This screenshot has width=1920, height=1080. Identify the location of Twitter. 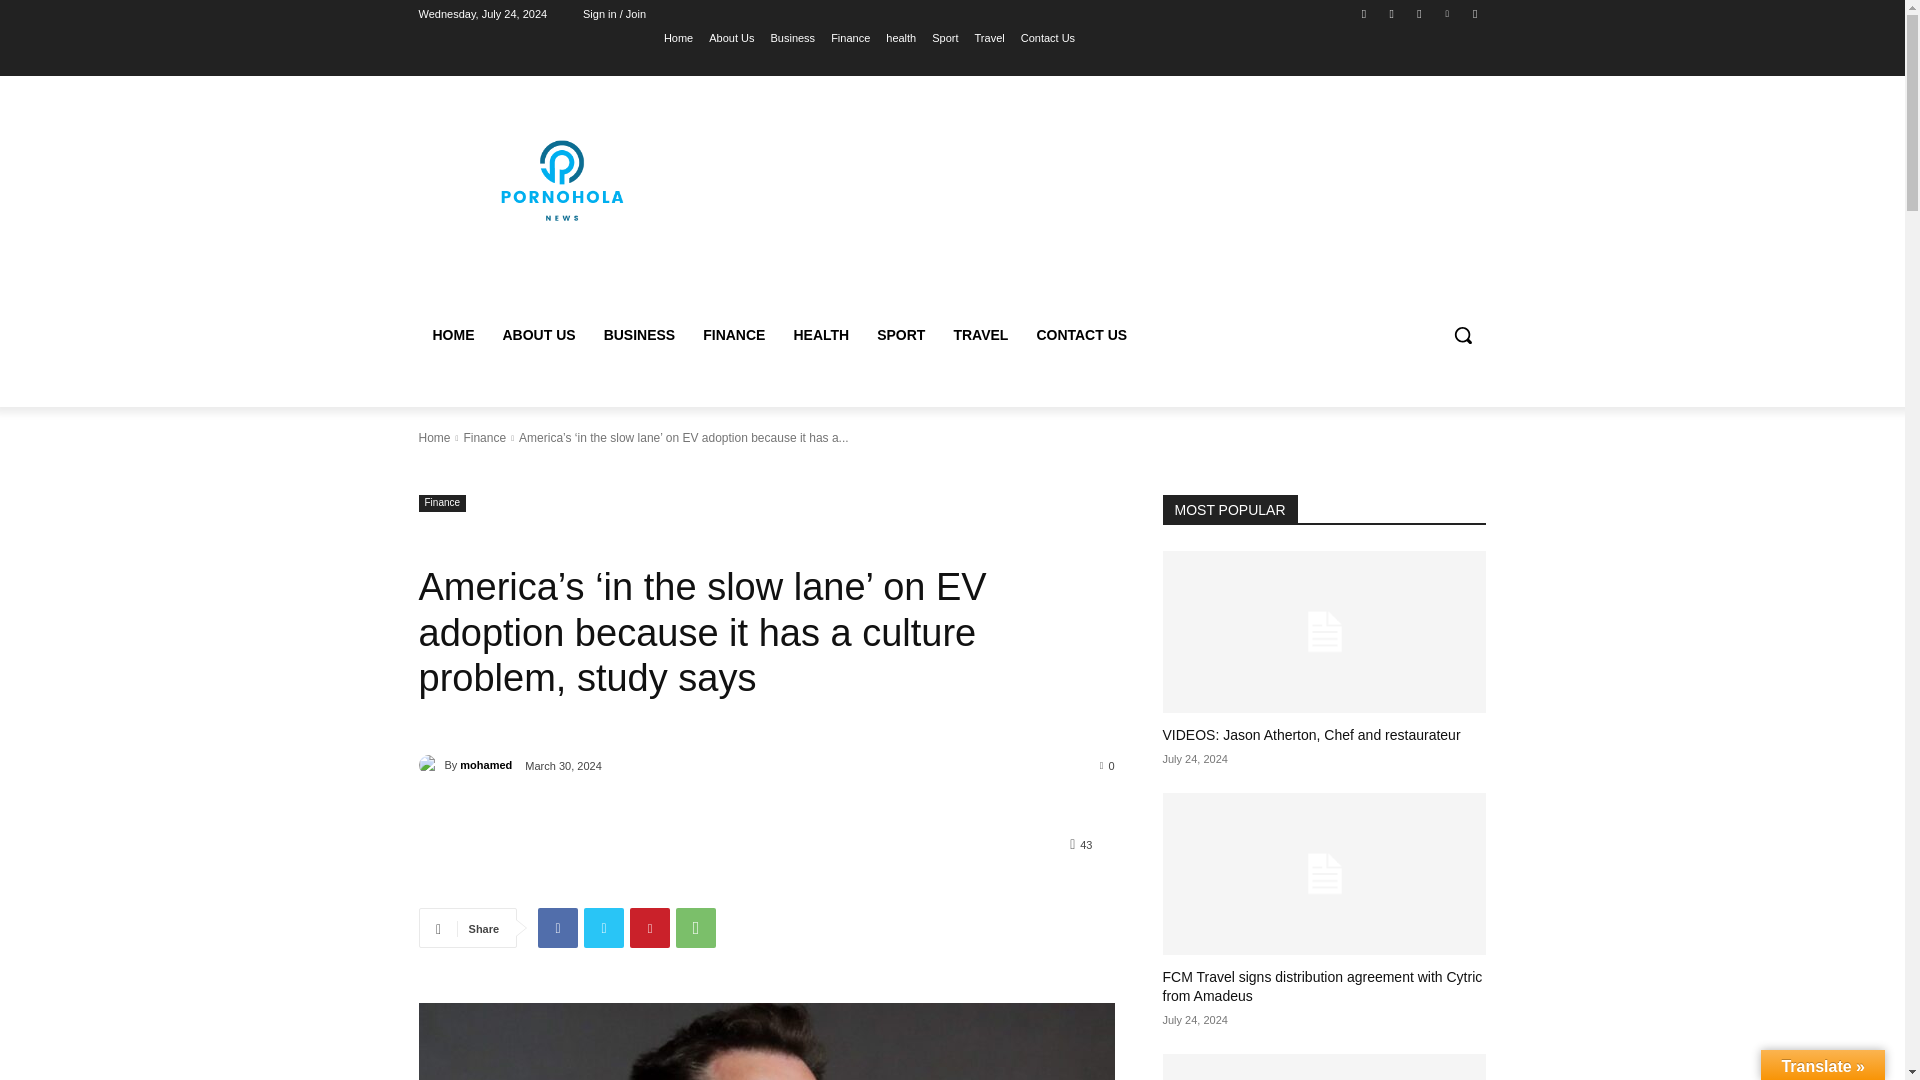
(1418, 13).